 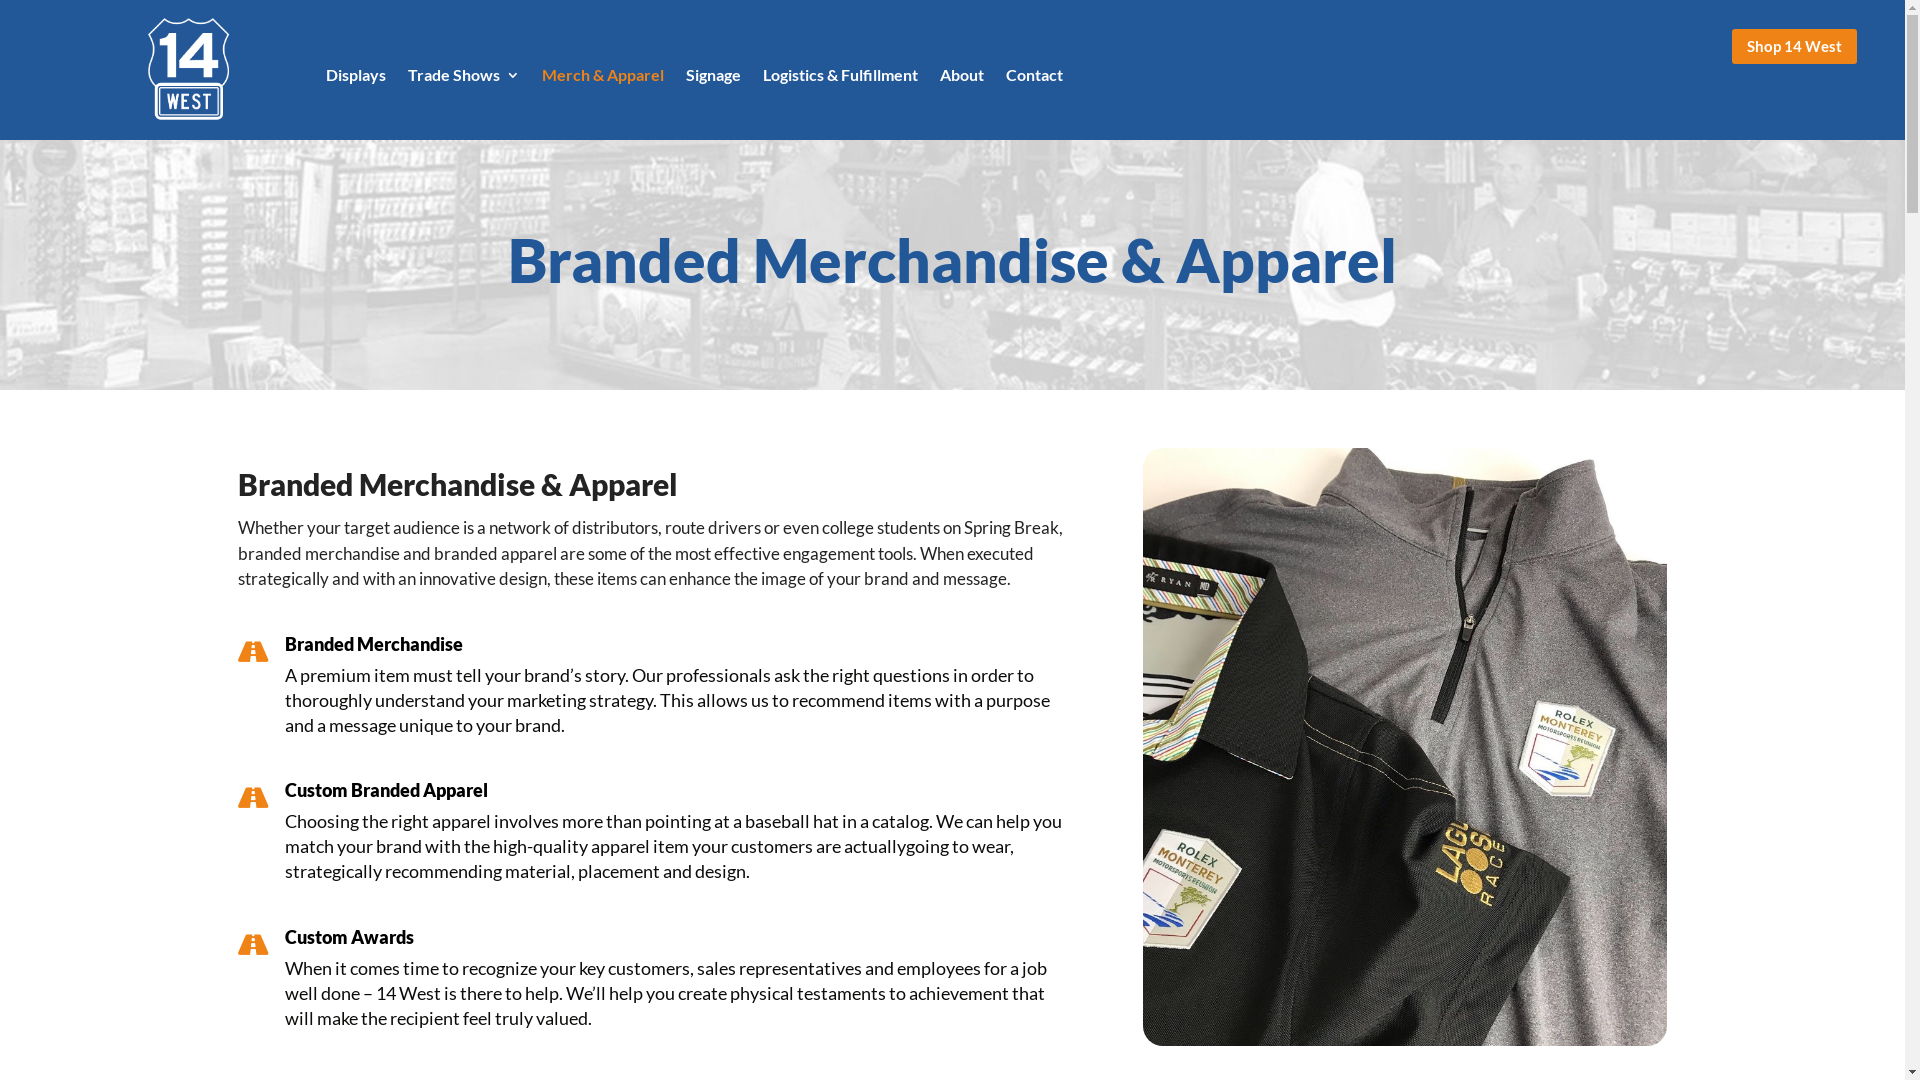 I want to click on 14west-logo-transparent, so click(x=188, y=70).